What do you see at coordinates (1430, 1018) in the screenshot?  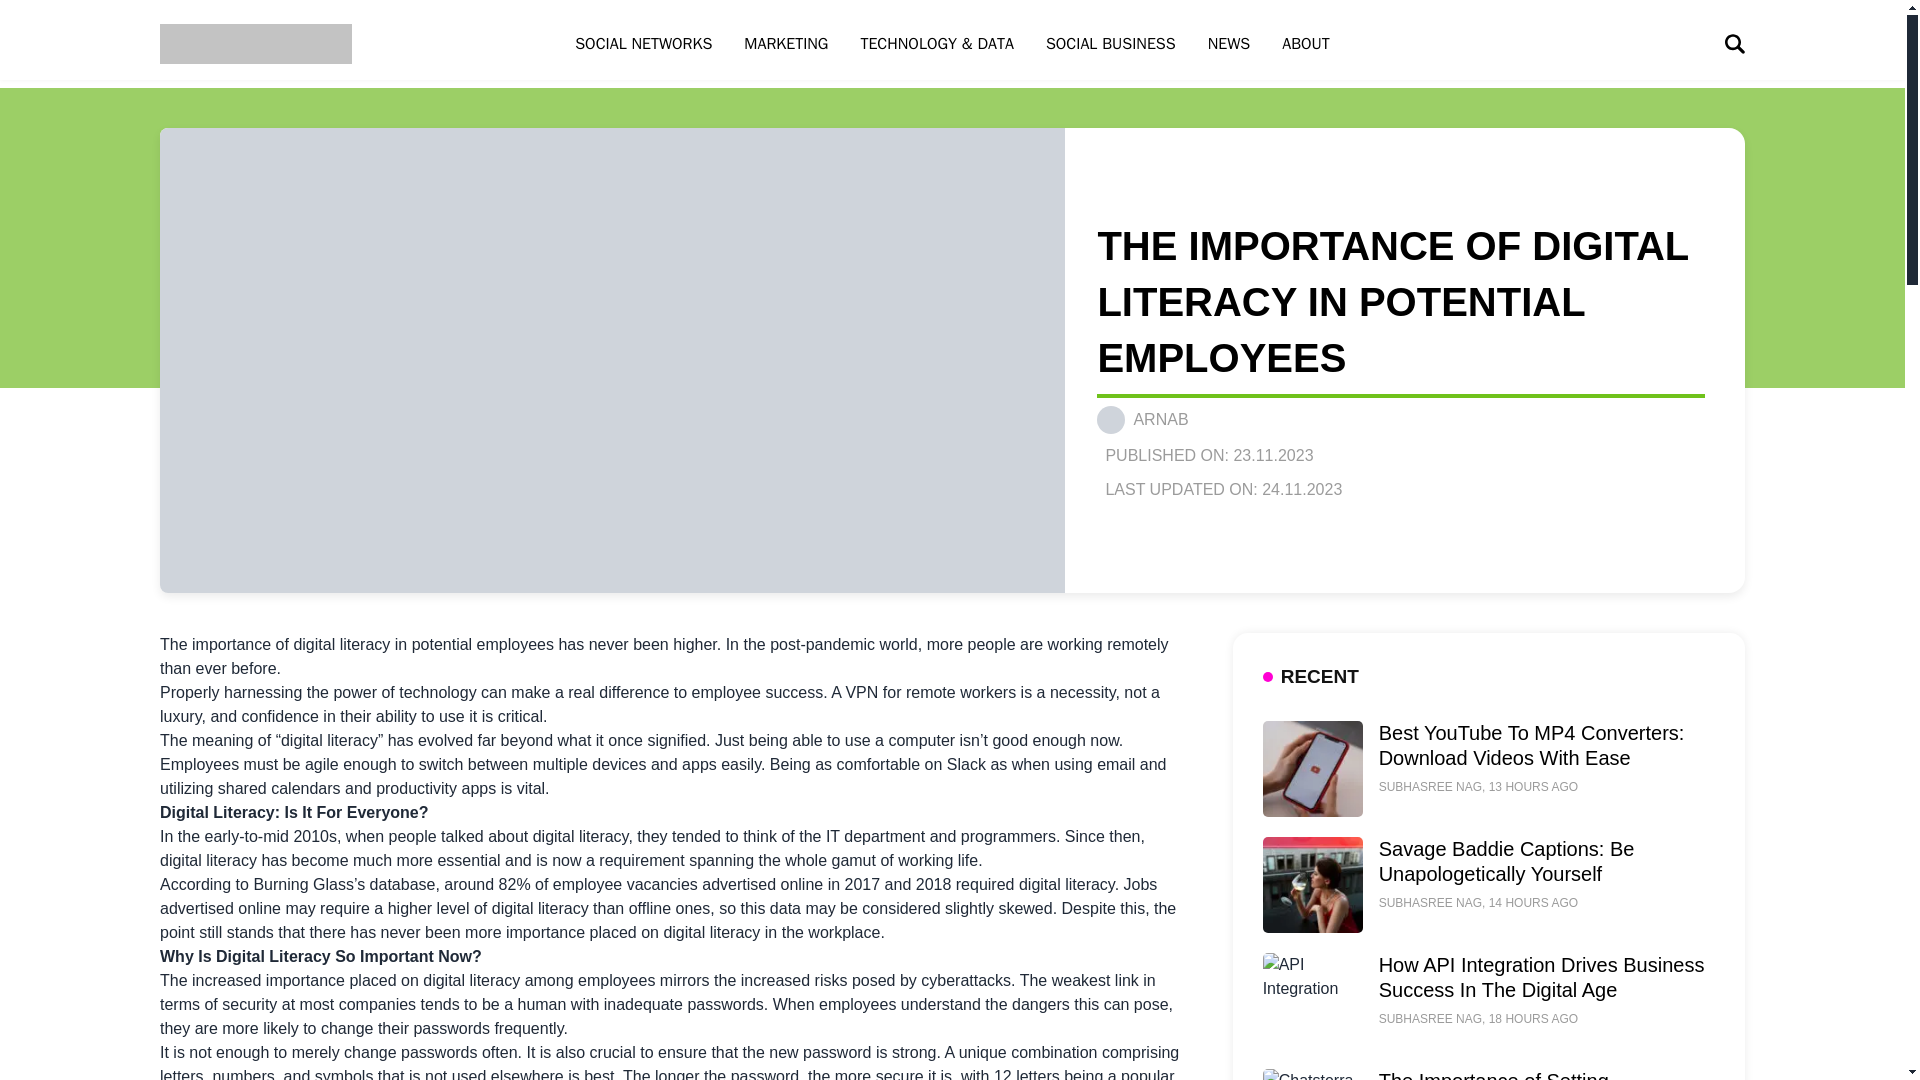 I see `Posts by Subhasree Nag` at bounding box center [1430, 1018].